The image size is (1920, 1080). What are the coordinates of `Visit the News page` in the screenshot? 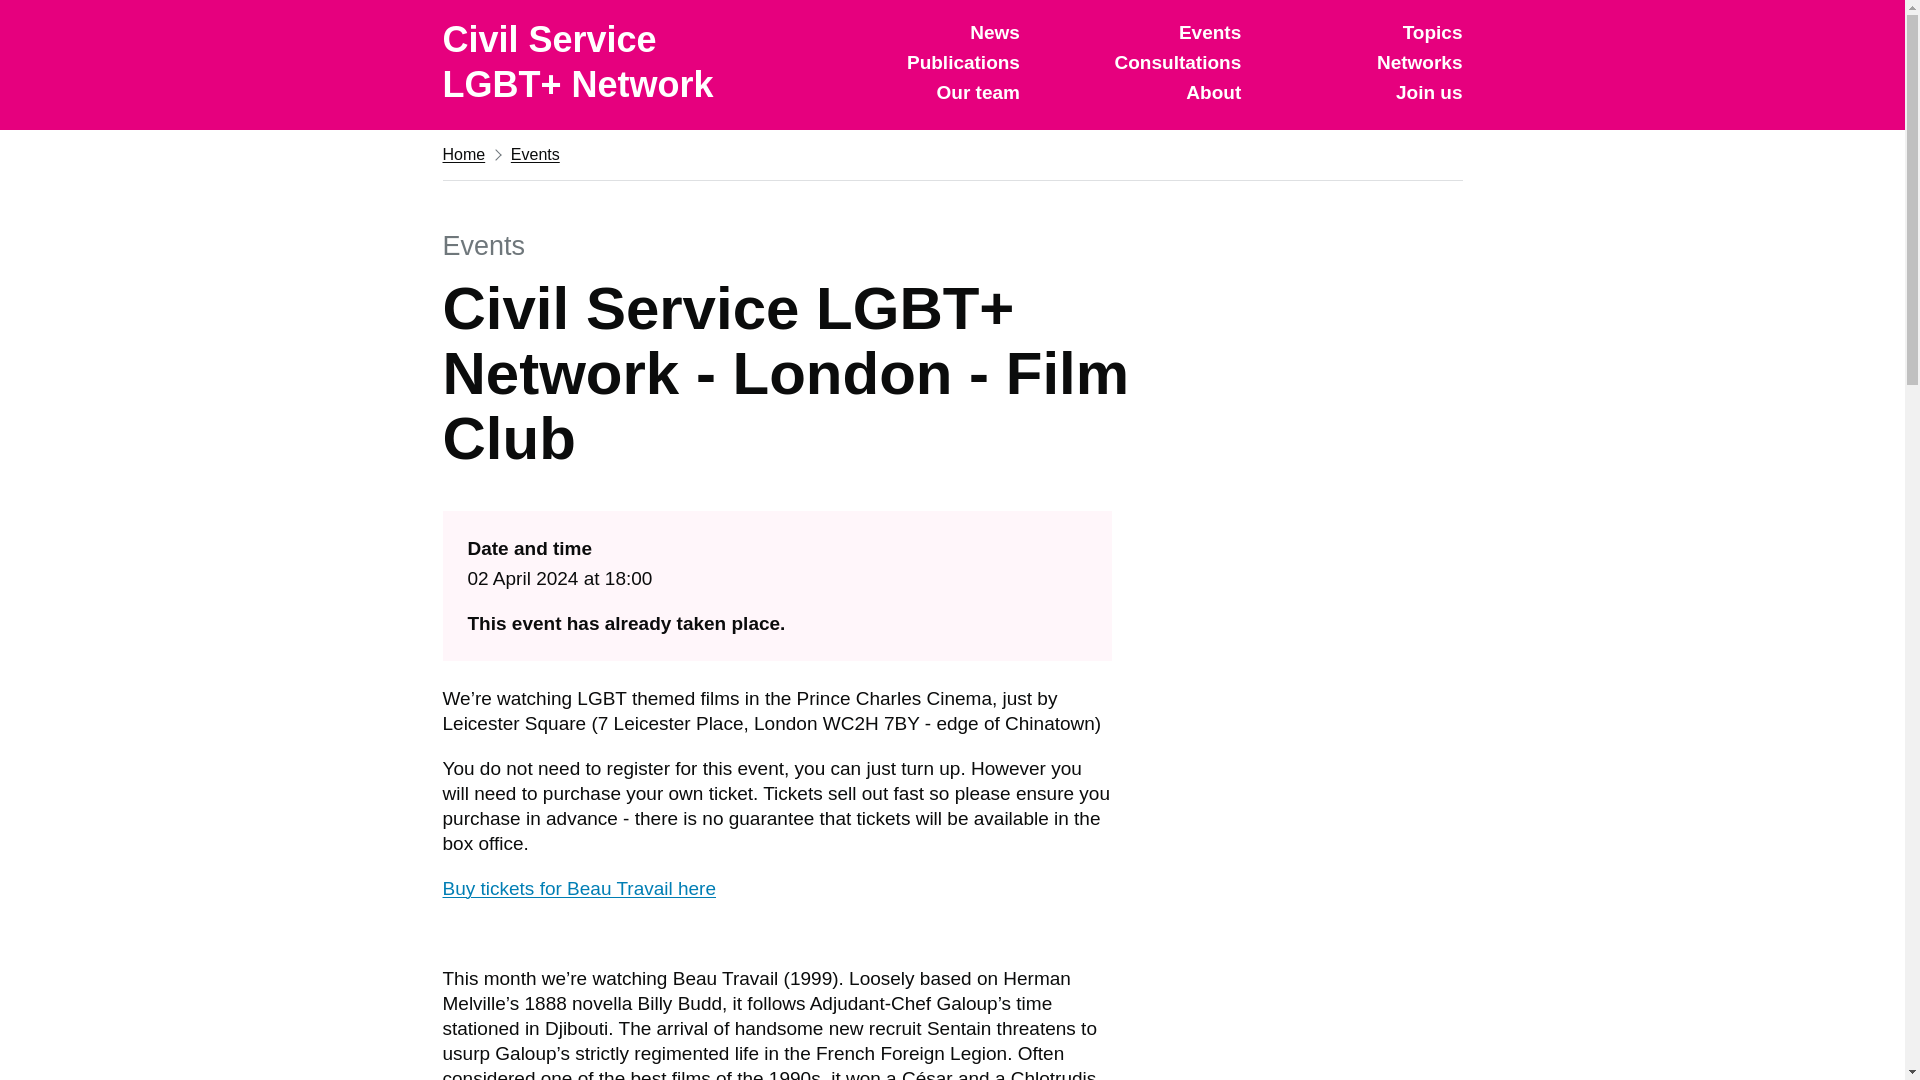 It's located at (994, 32).